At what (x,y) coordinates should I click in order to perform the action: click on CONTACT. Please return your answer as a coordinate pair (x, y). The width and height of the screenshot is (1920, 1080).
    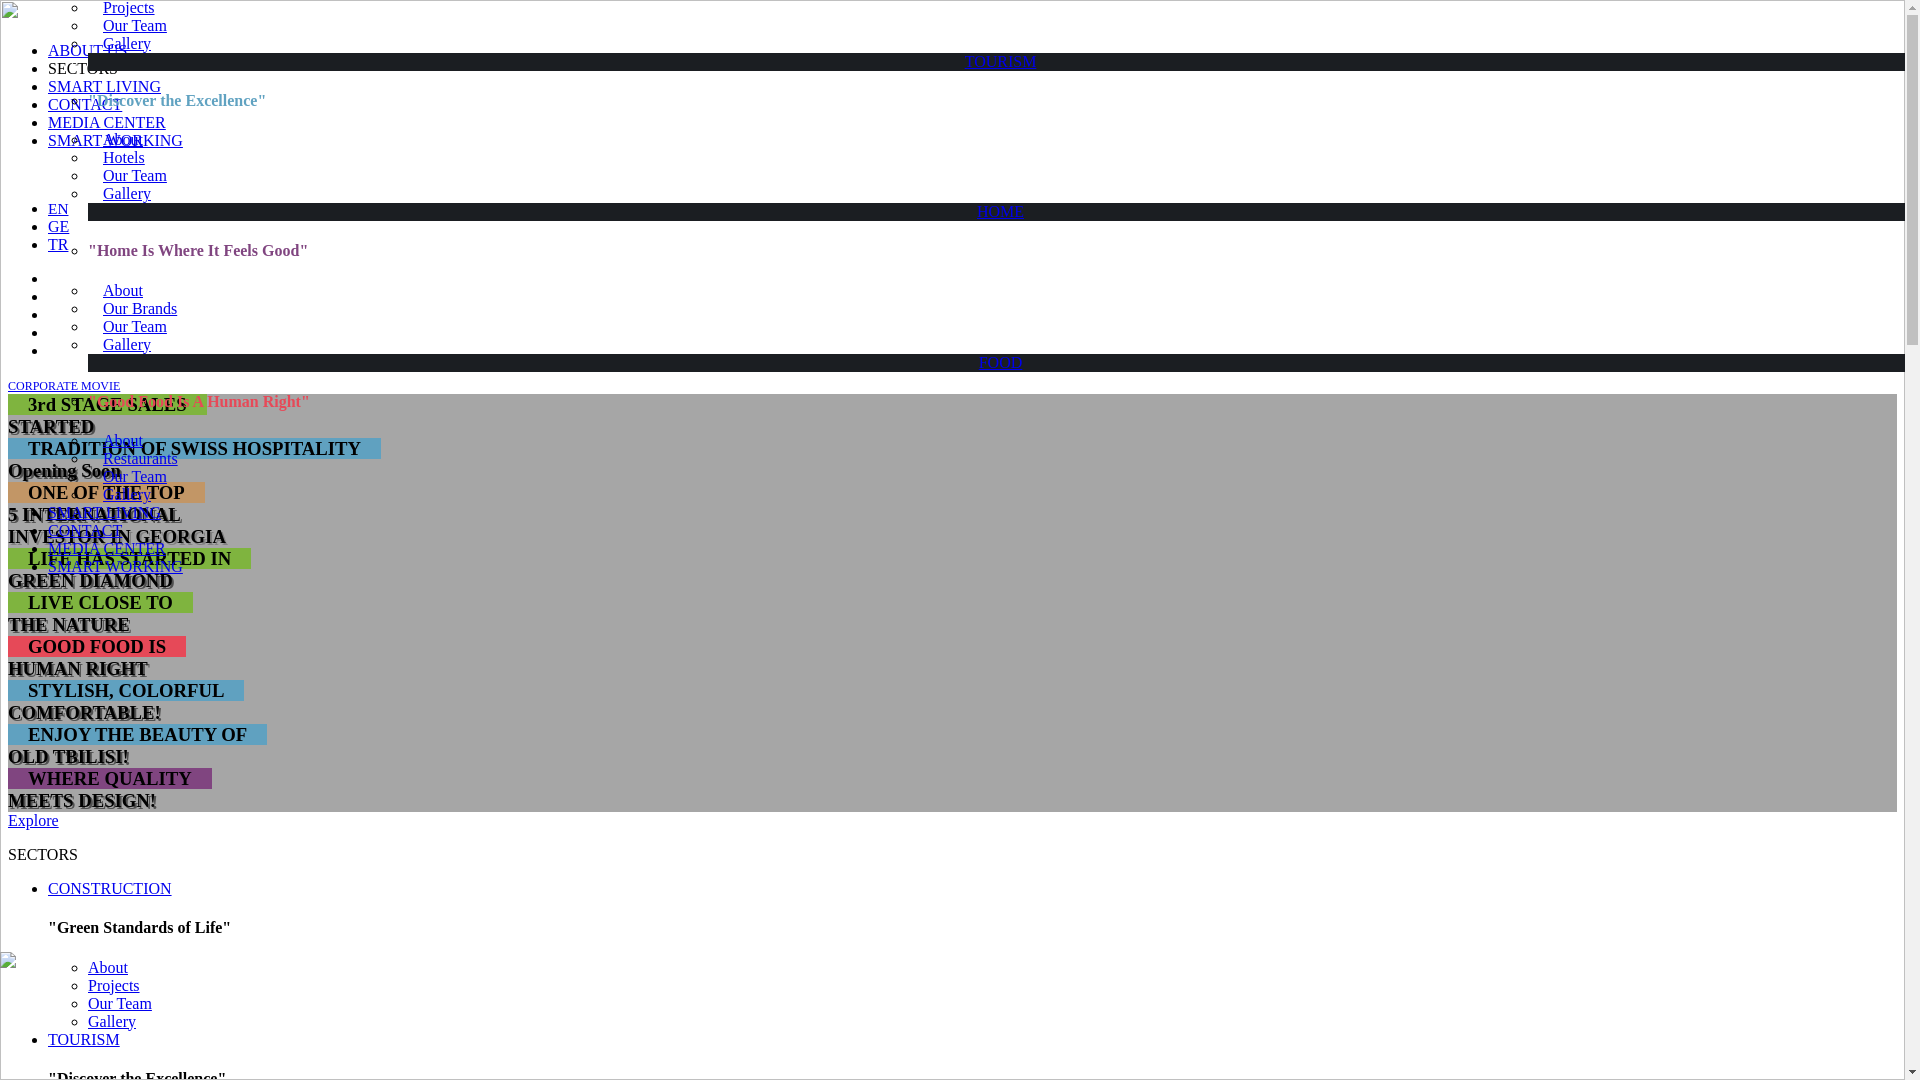
    Looking at the image, I should click on (85, 530).